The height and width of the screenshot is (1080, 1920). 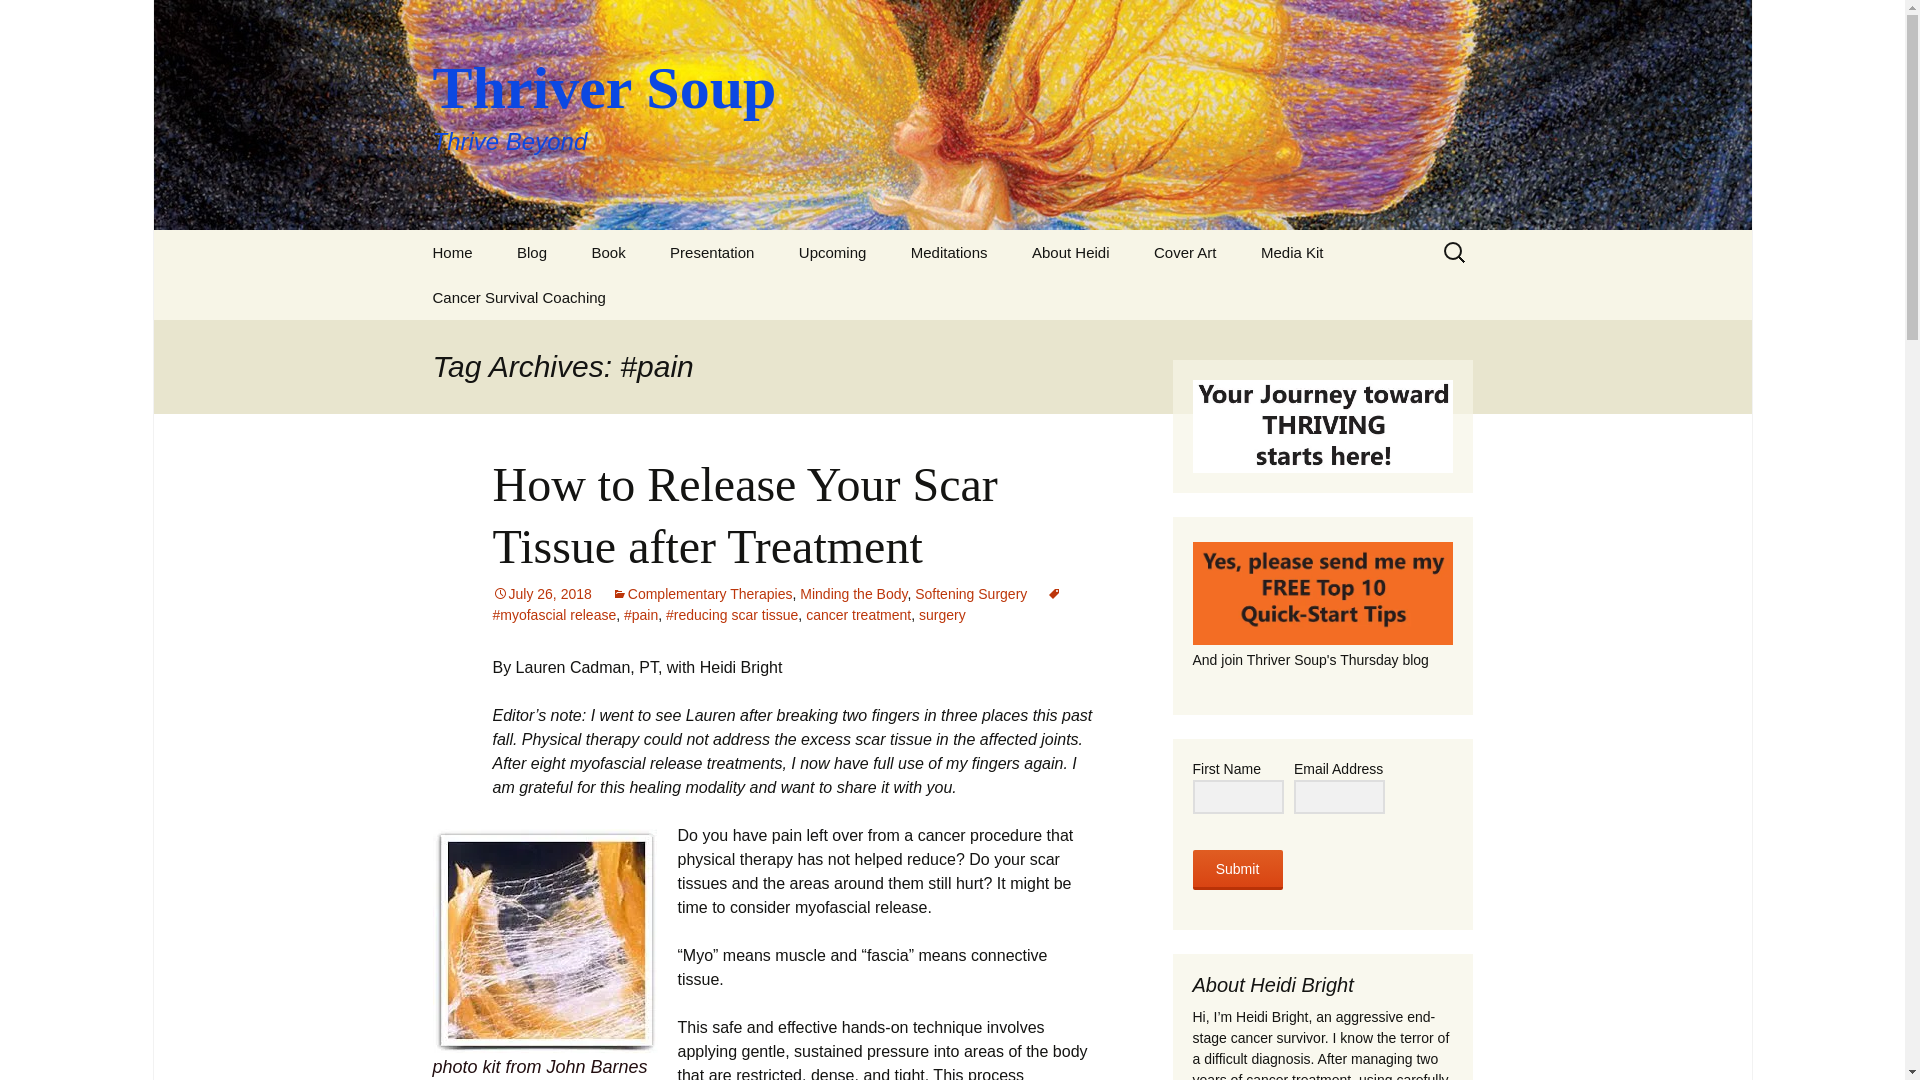 I want to click on Meditations, so click(x=949, y=252).